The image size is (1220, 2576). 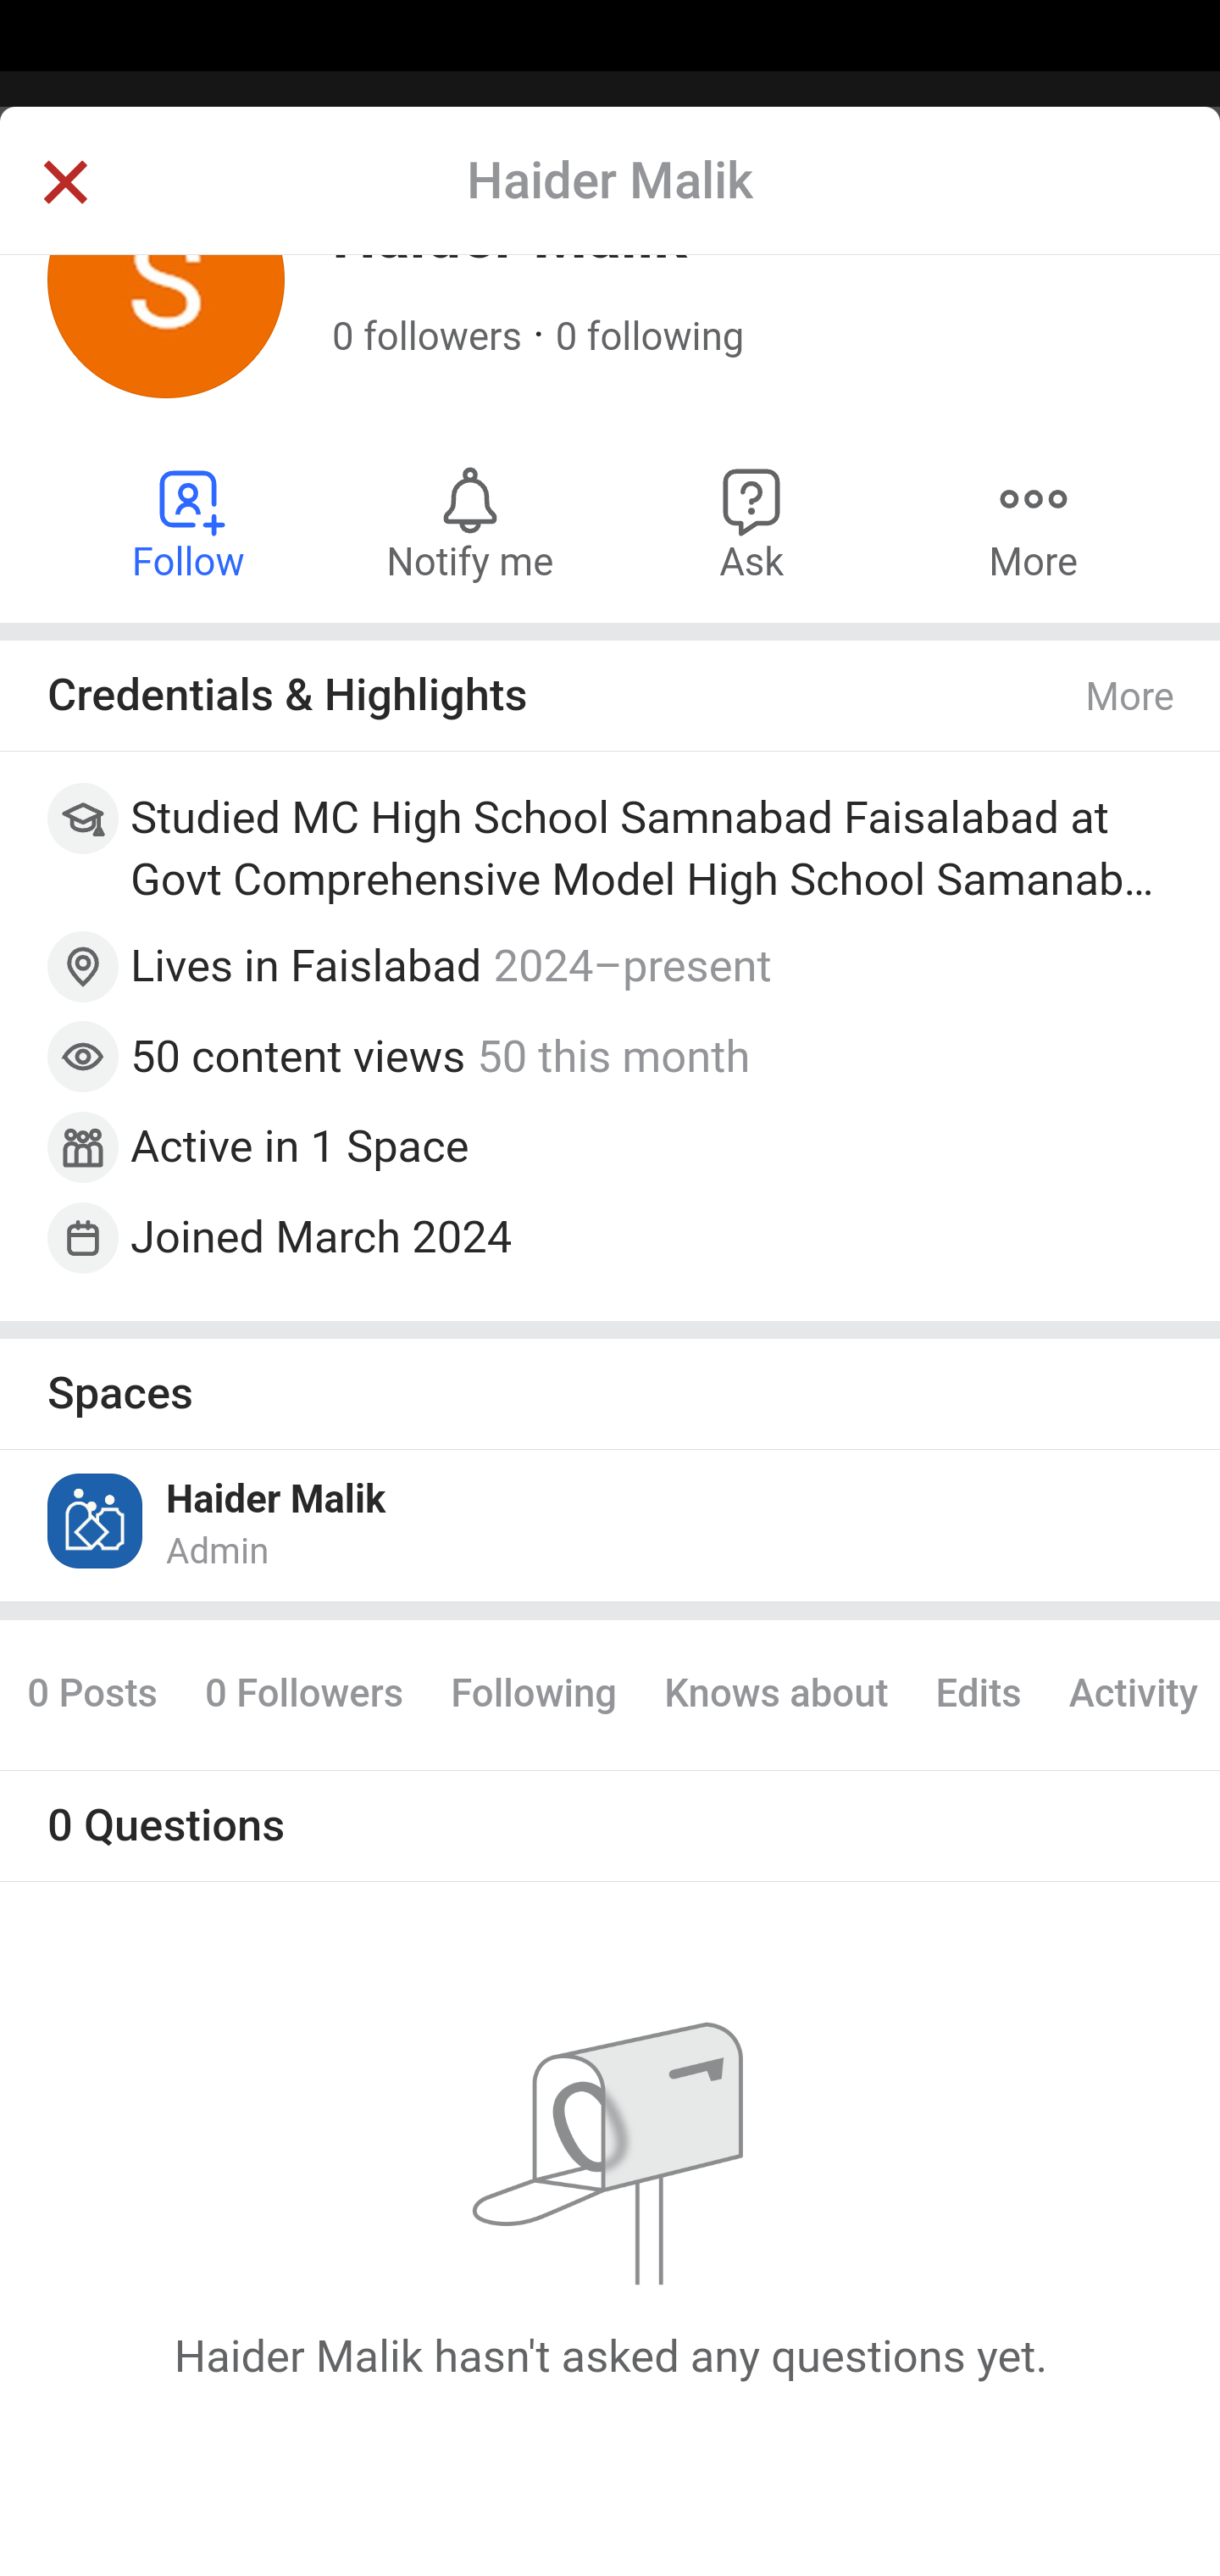 I want to click on More, so click(x=1131, y=699).